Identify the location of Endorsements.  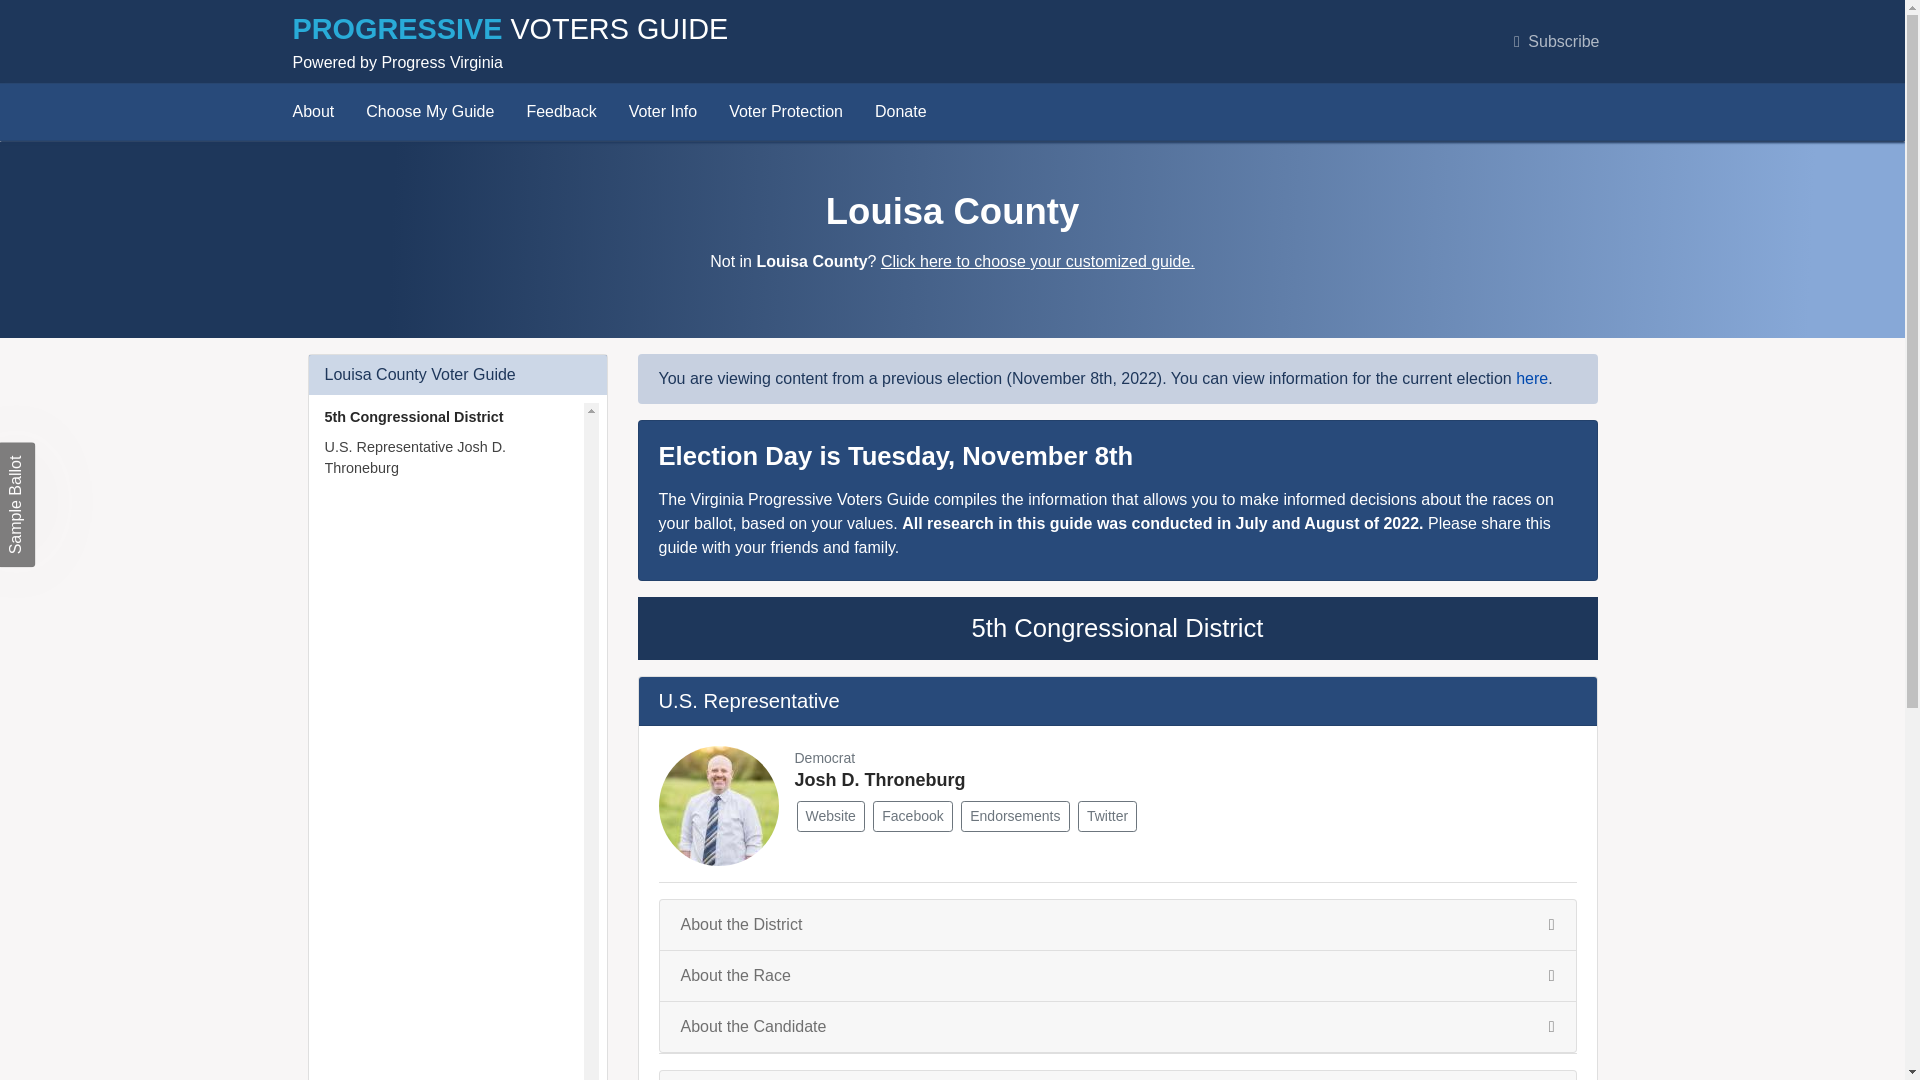
(1015, 816).